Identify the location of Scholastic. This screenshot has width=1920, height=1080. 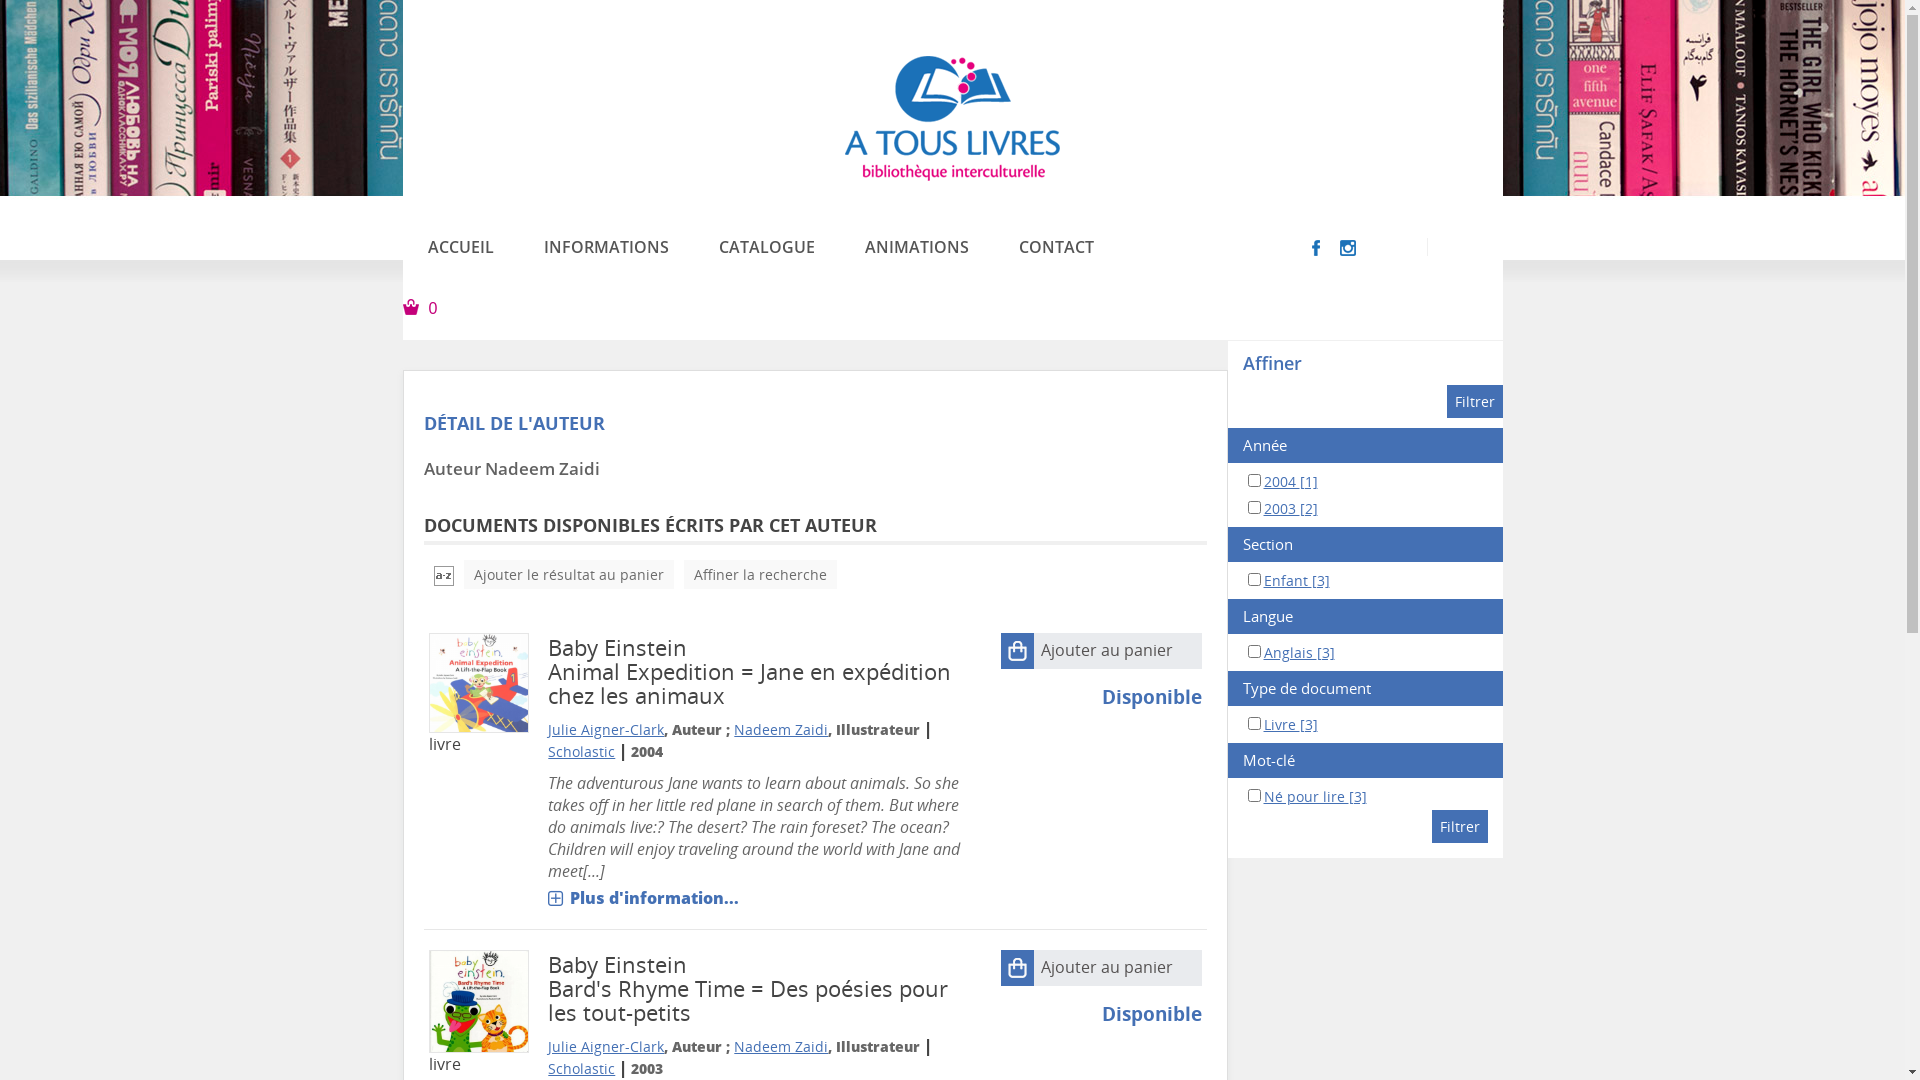
(582, 1068).